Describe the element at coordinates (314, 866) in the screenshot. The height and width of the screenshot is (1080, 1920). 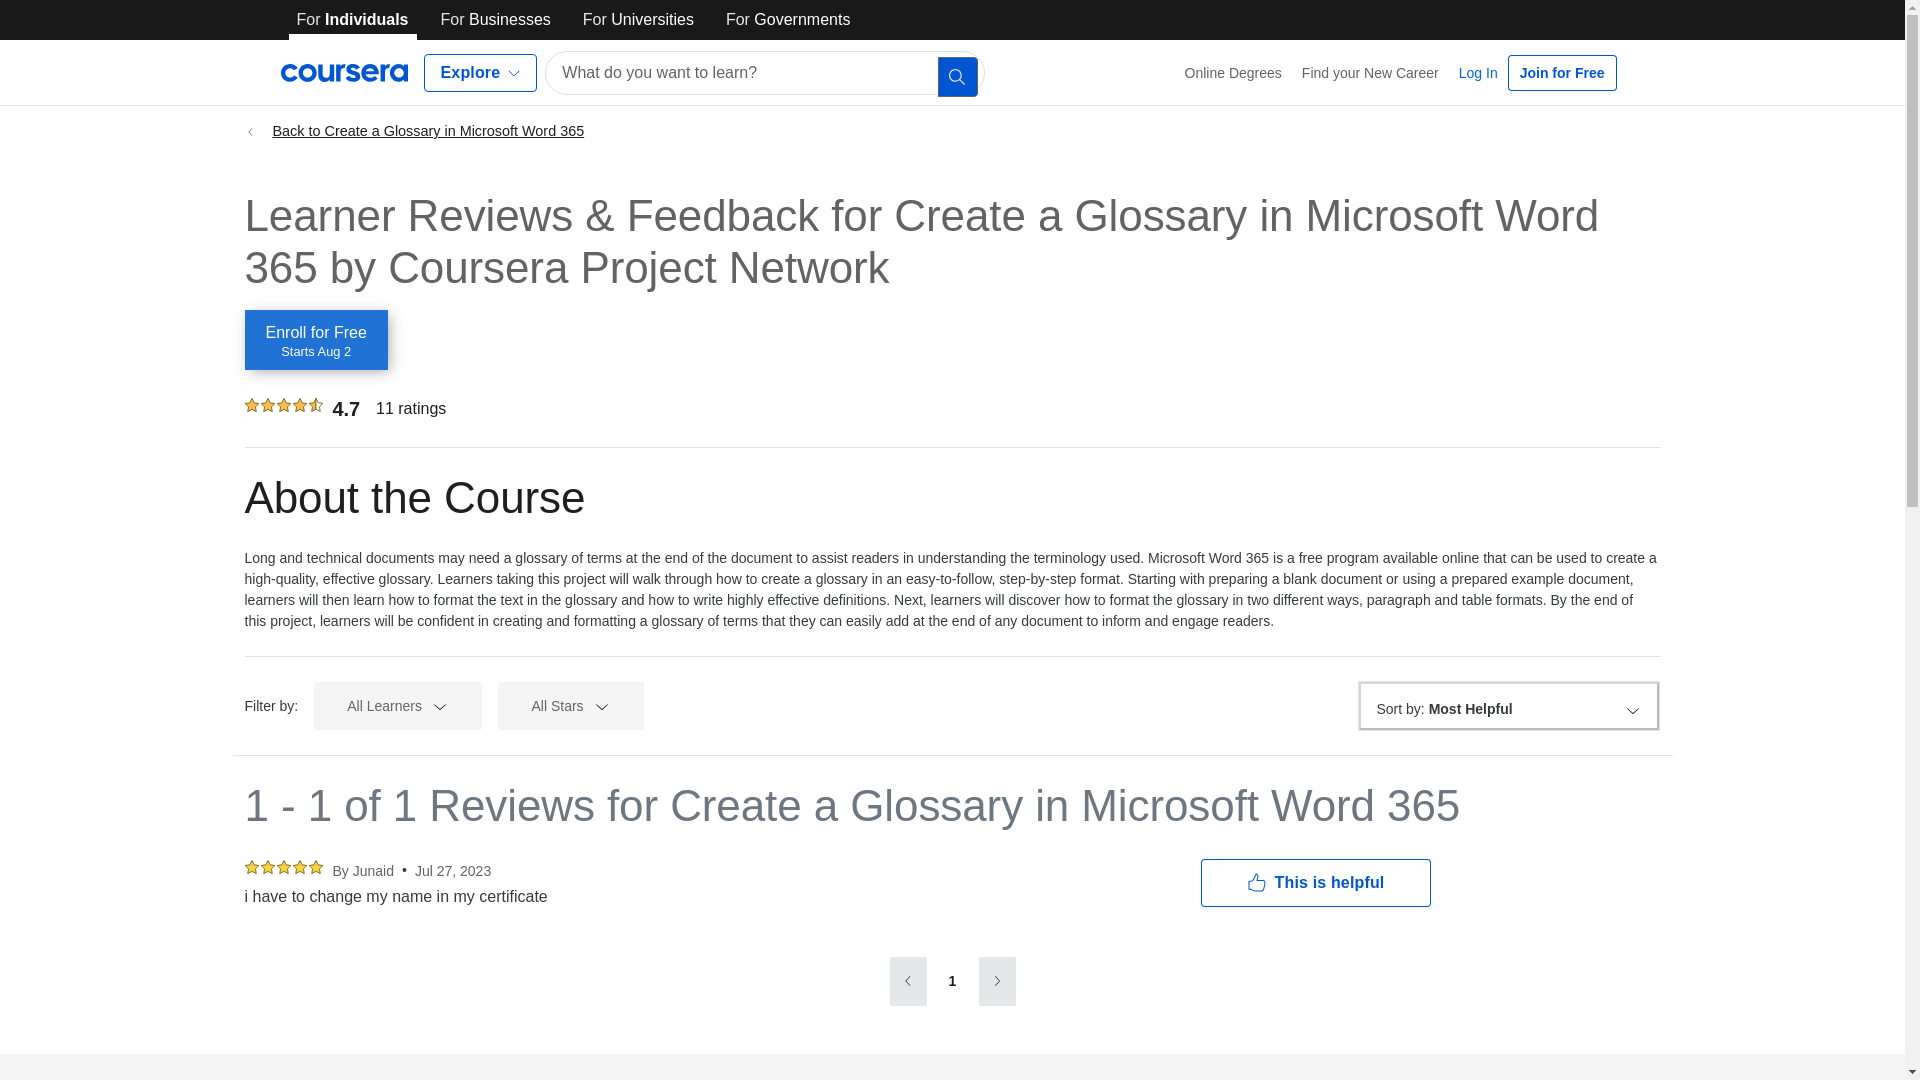
I see `Filled Star` at that location.